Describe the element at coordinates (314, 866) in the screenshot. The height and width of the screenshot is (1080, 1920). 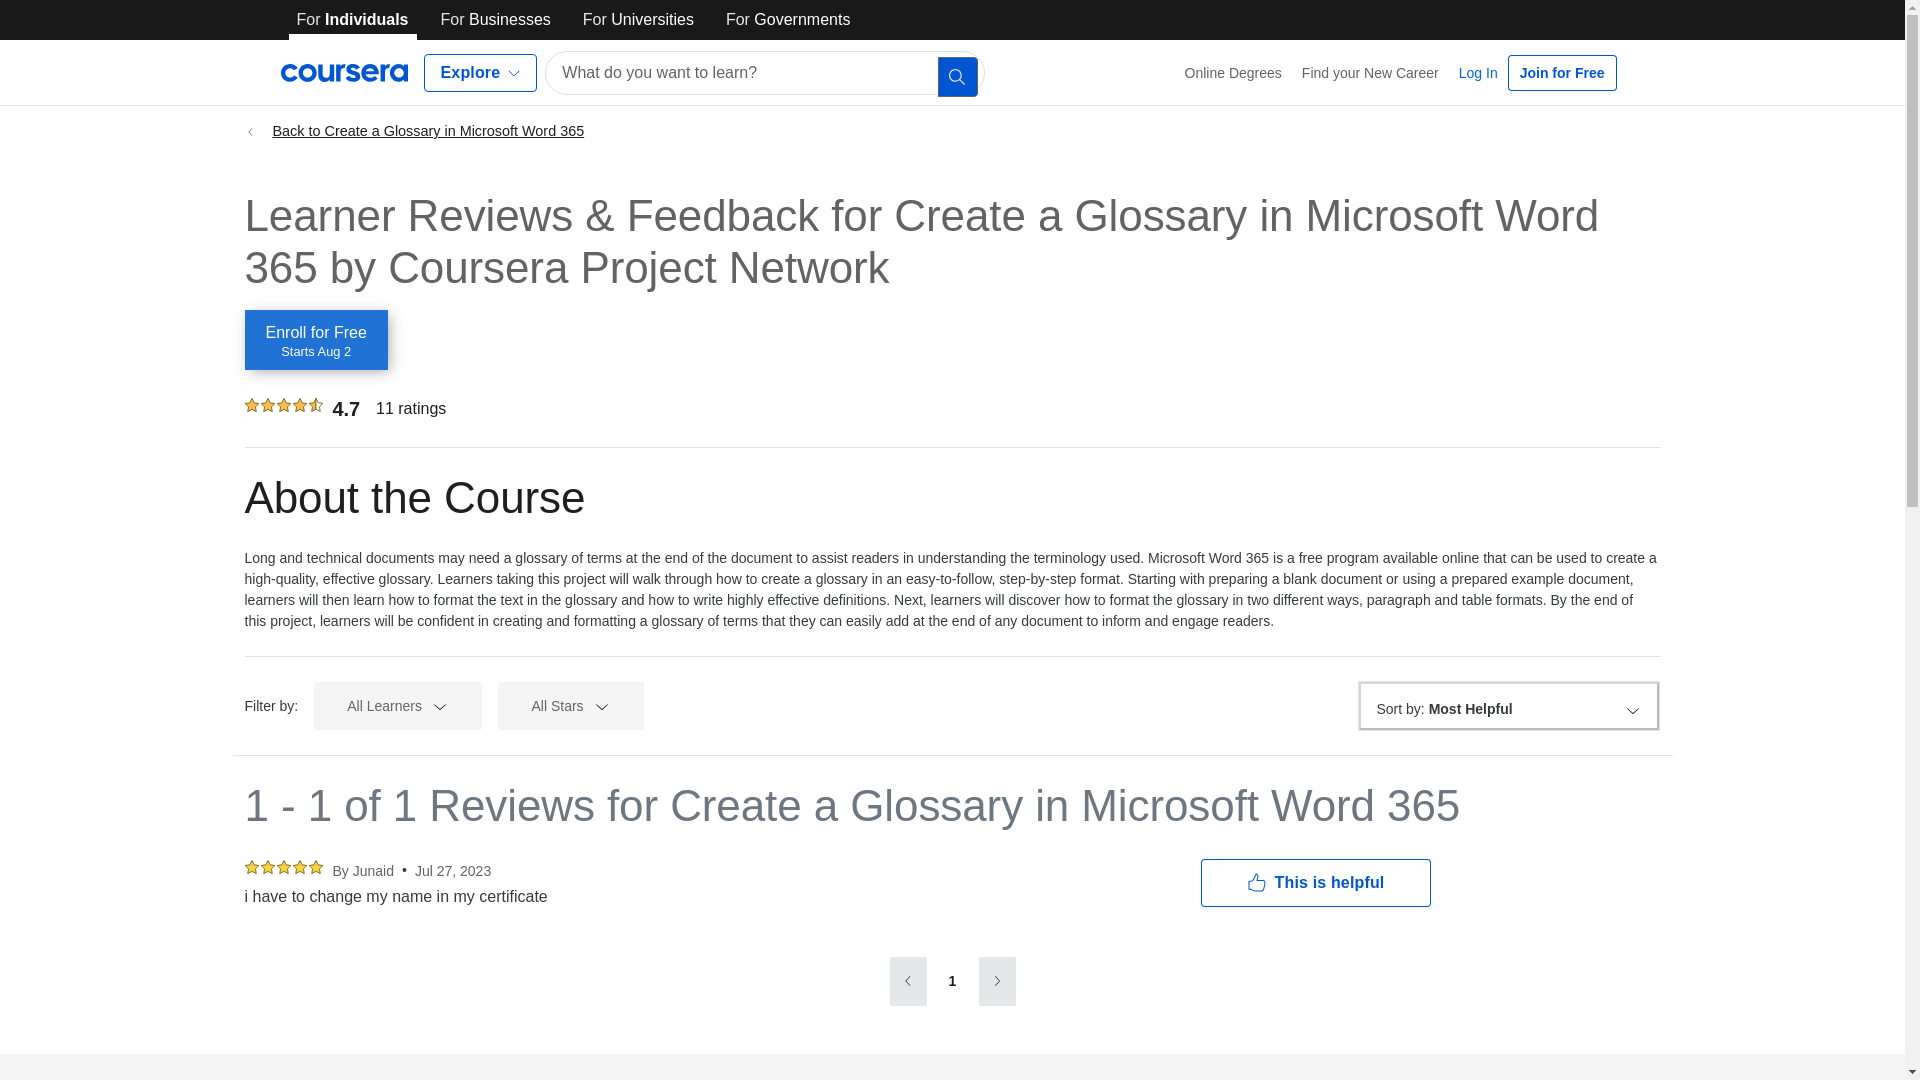
I see `Filled Star` at that location.